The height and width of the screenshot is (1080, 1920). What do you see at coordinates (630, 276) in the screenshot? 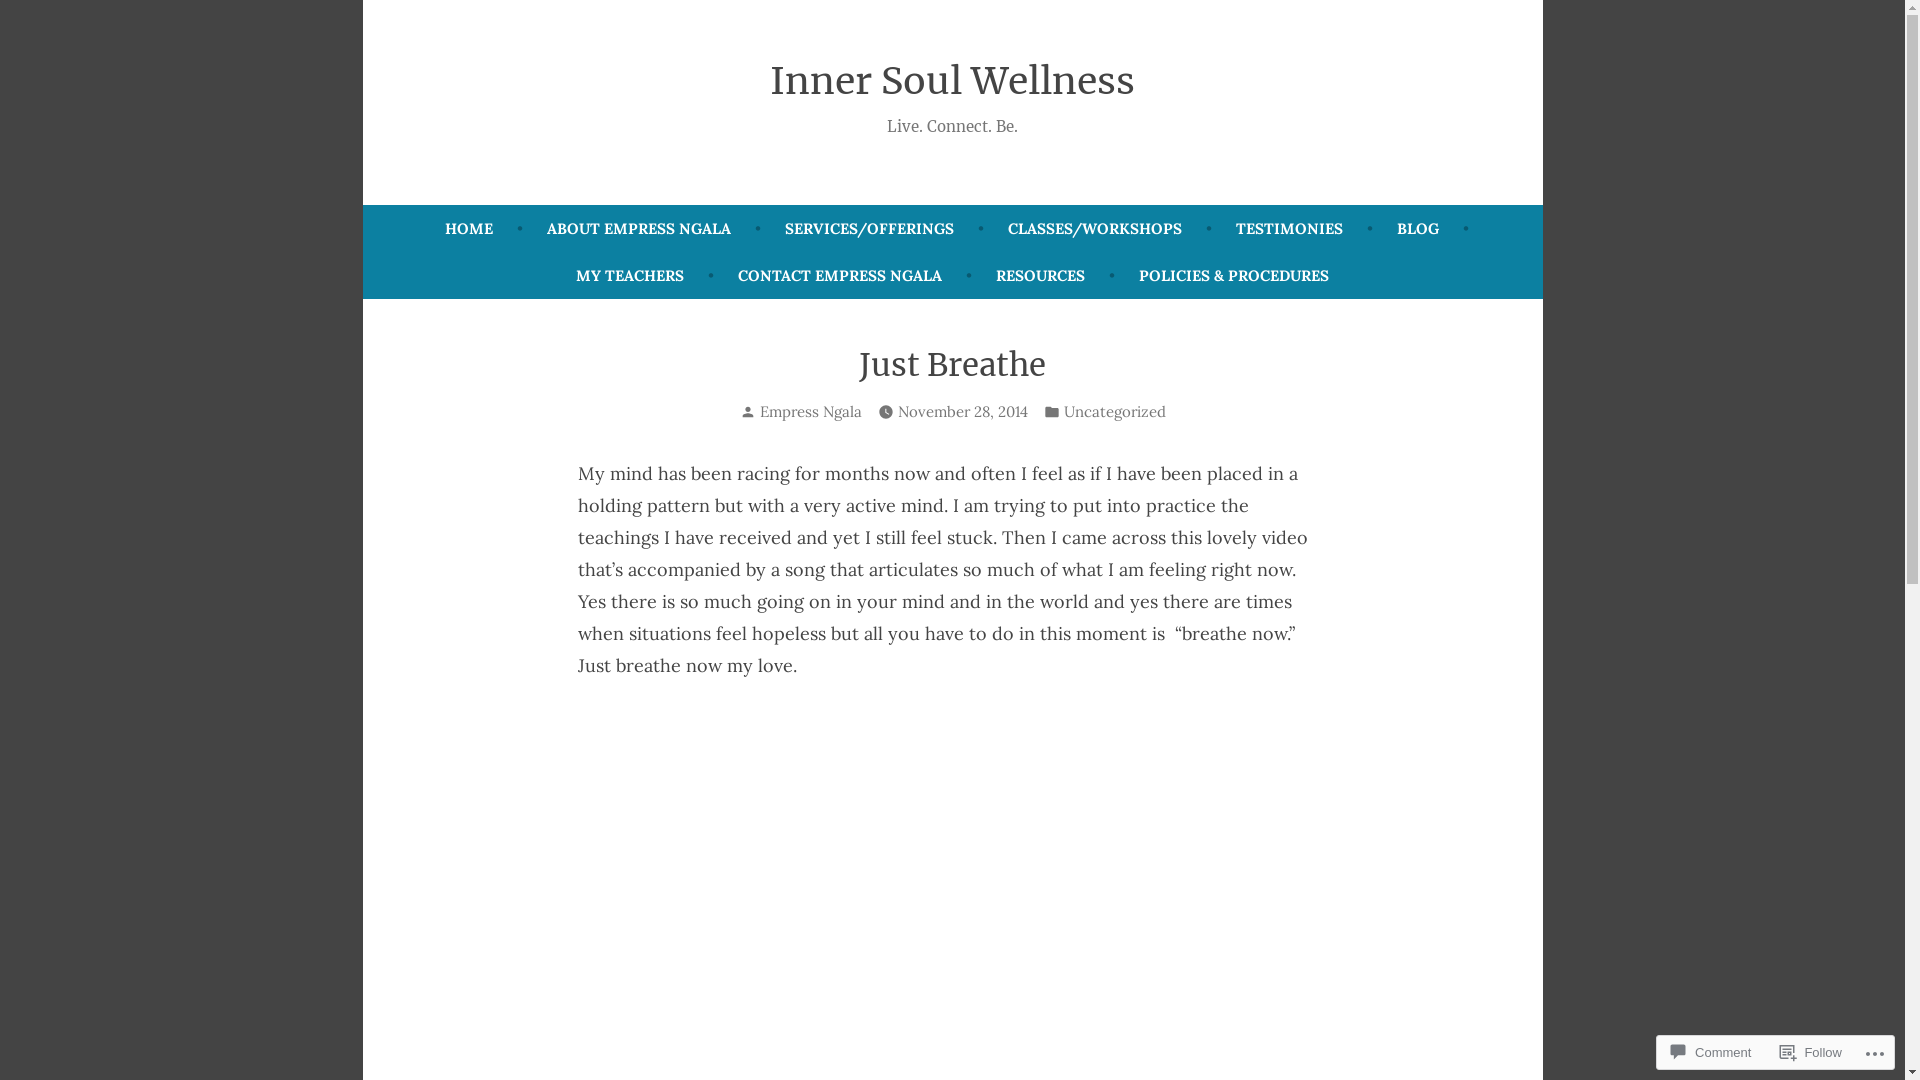
I see `MY TEACHERS` at bounding box center [630, 276].